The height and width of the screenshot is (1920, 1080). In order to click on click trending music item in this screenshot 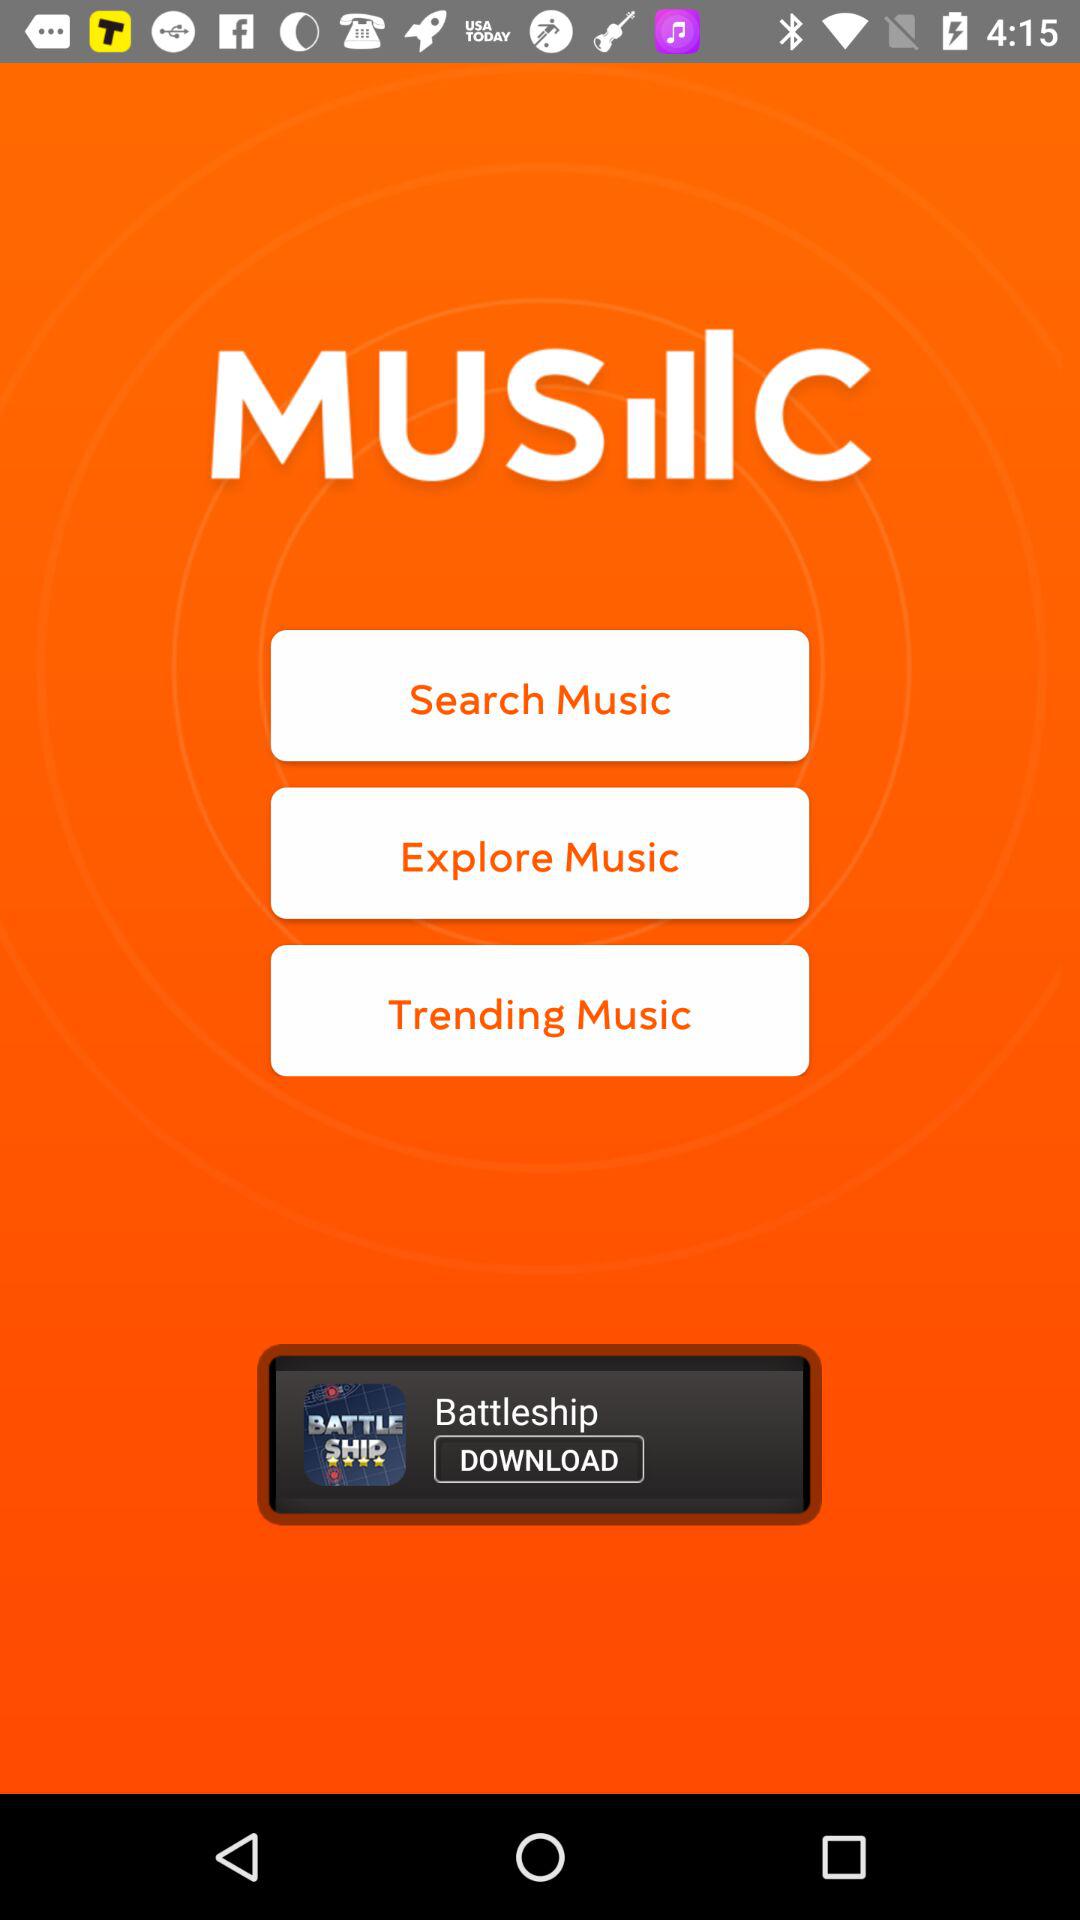, I will do `click(540, 1010)`.